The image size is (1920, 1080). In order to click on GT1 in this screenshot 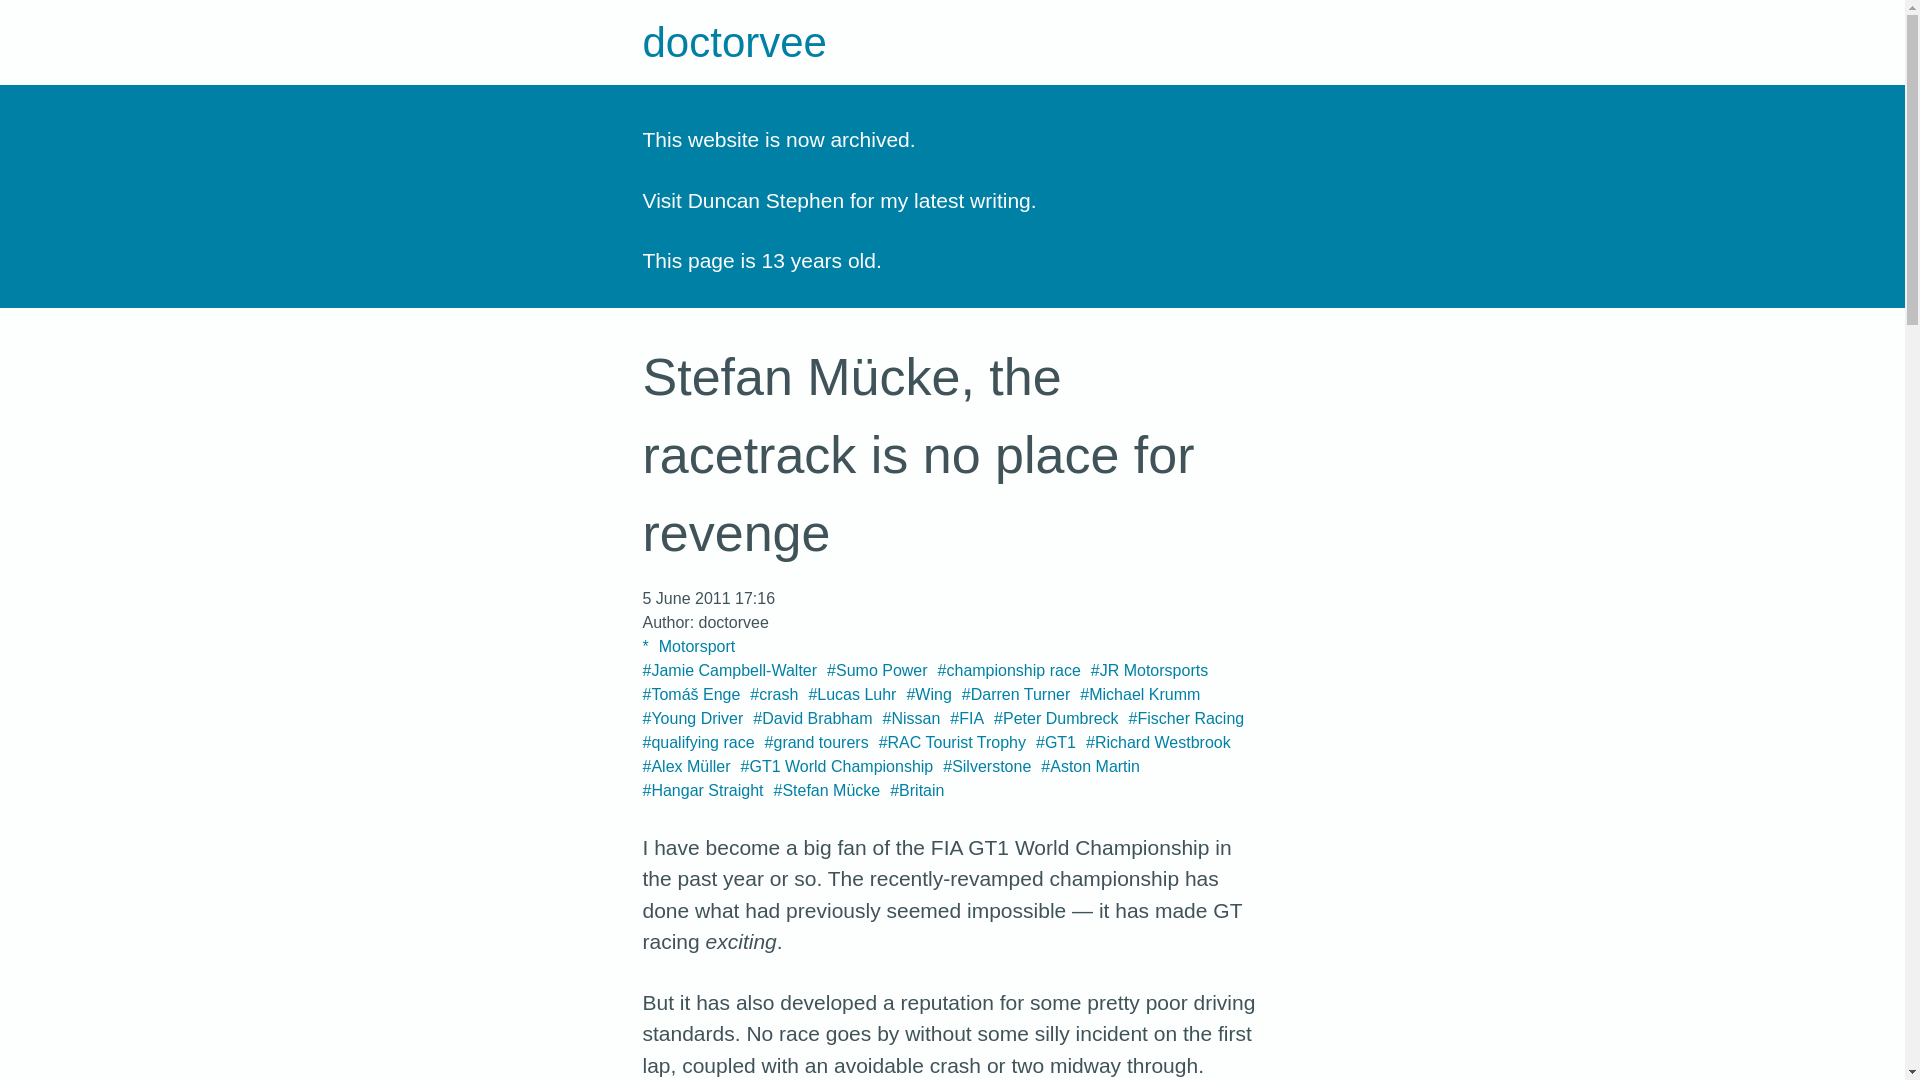, I will do `click(1056, 742)`.